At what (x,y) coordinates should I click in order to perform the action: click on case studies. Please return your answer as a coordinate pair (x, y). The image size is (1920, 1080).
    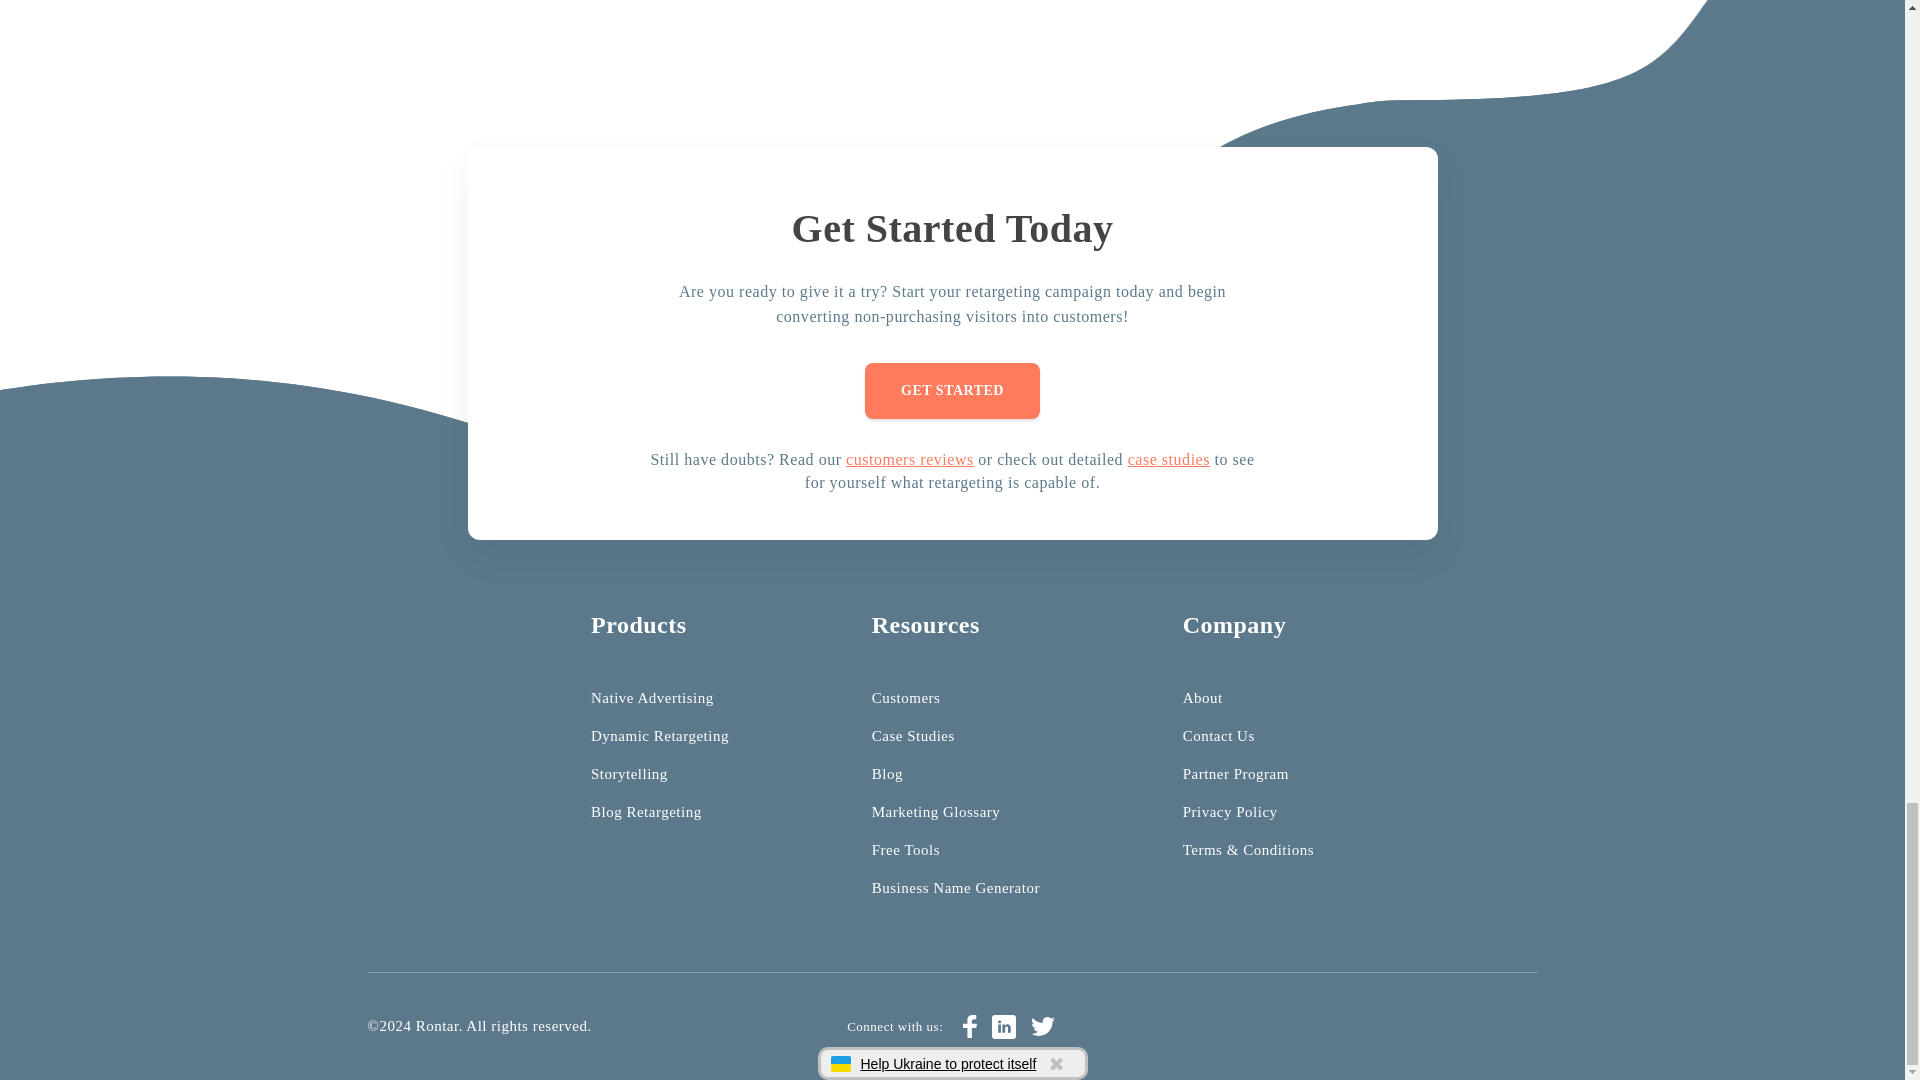
    Looking at the image, I should click on (1168, 459).